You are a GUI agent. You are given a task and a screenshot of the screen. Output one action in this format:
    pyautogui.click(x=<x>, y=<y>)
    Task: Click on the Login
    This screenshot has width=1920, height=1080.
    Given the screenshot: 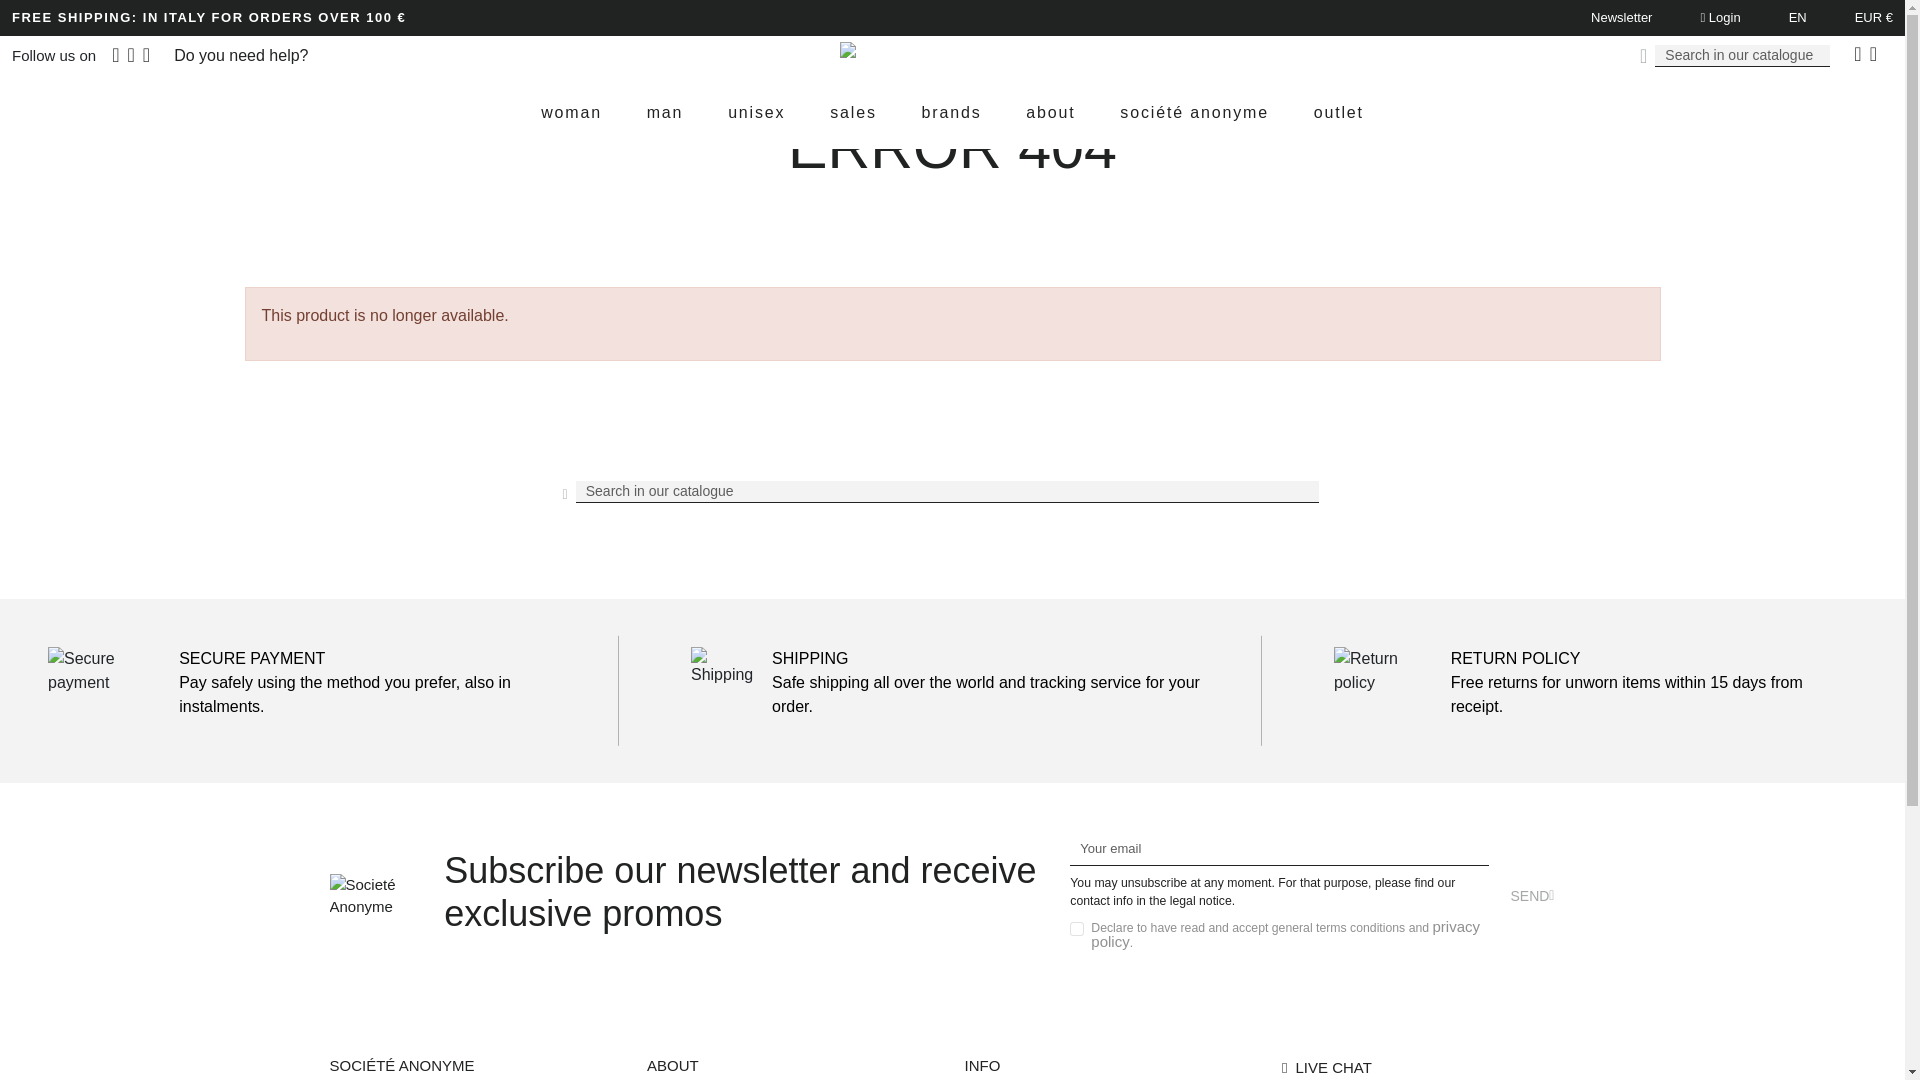 What is the action you would take?
    pyautogui.click(x=1719, y=16)
    